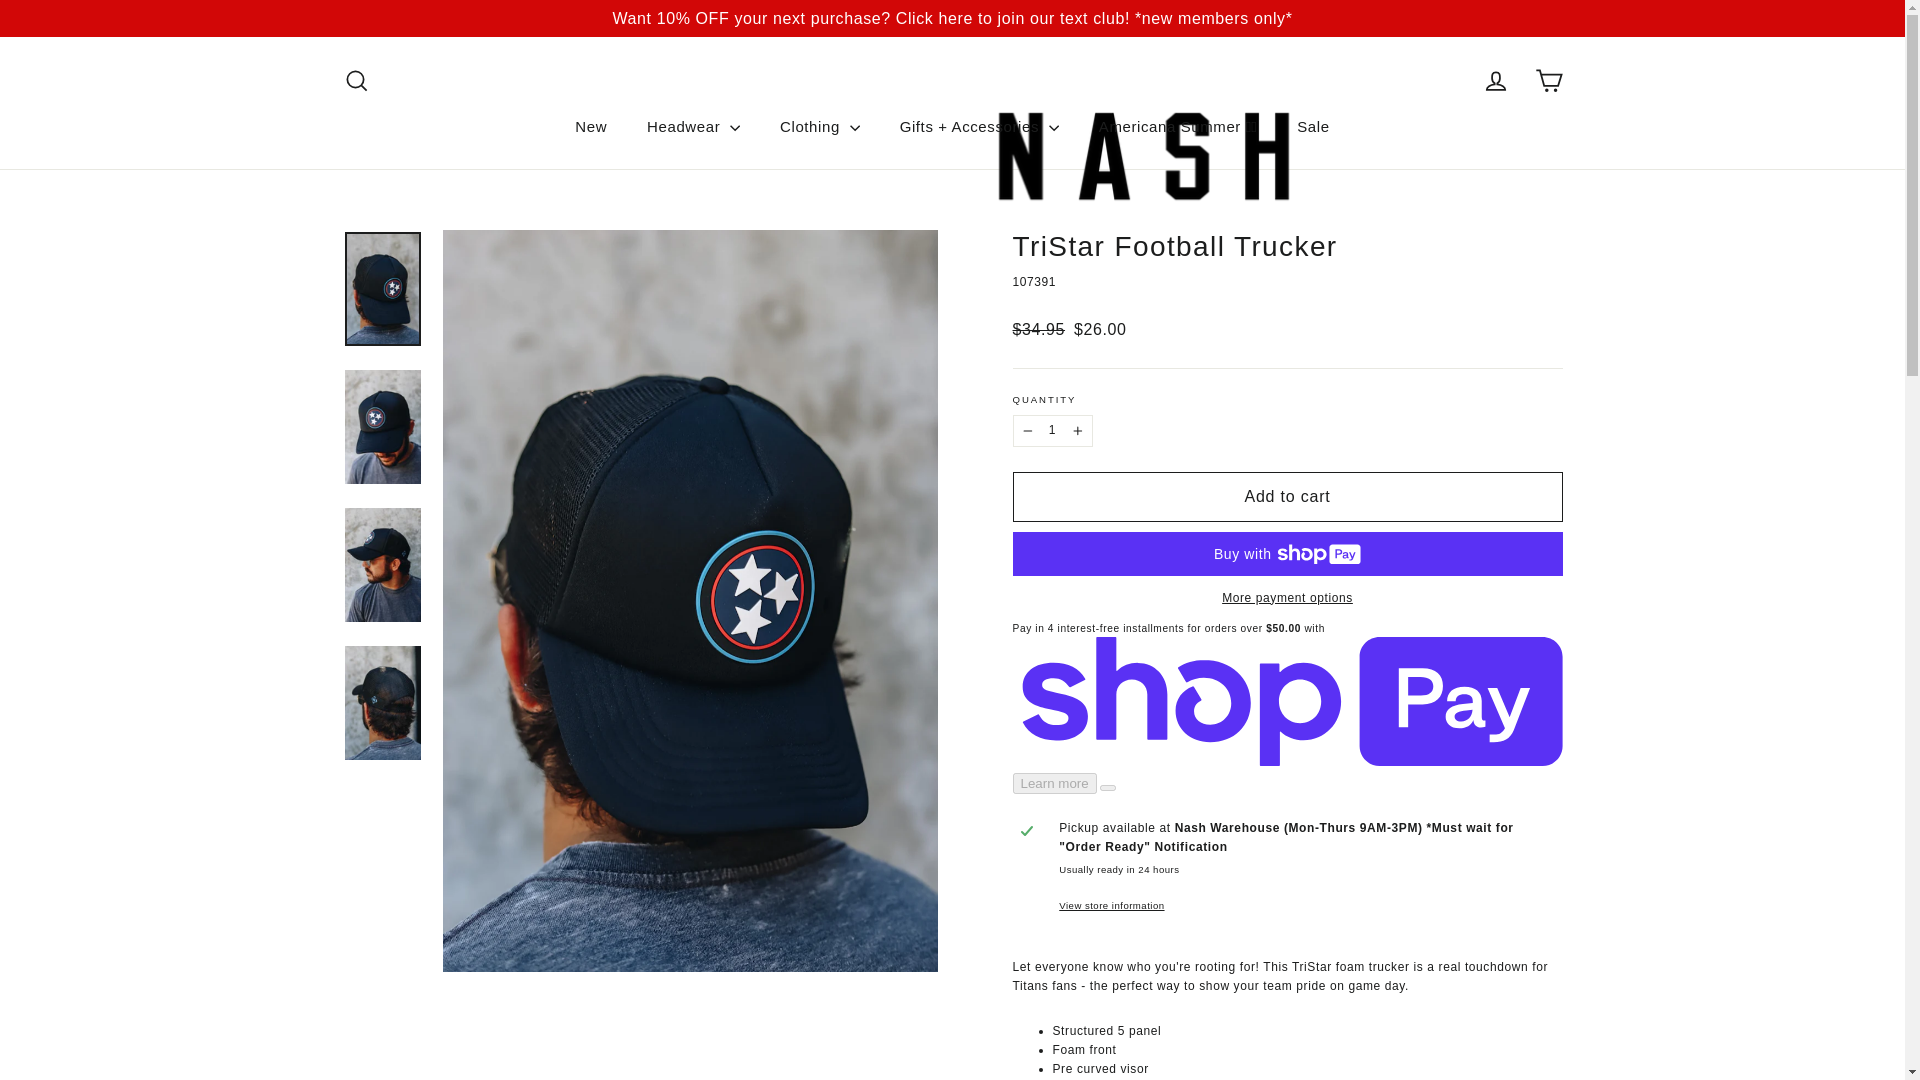  What do you see at coordinates (1052, 430) in the screenshot?
I see `1` at bounding box center [1052, 430].